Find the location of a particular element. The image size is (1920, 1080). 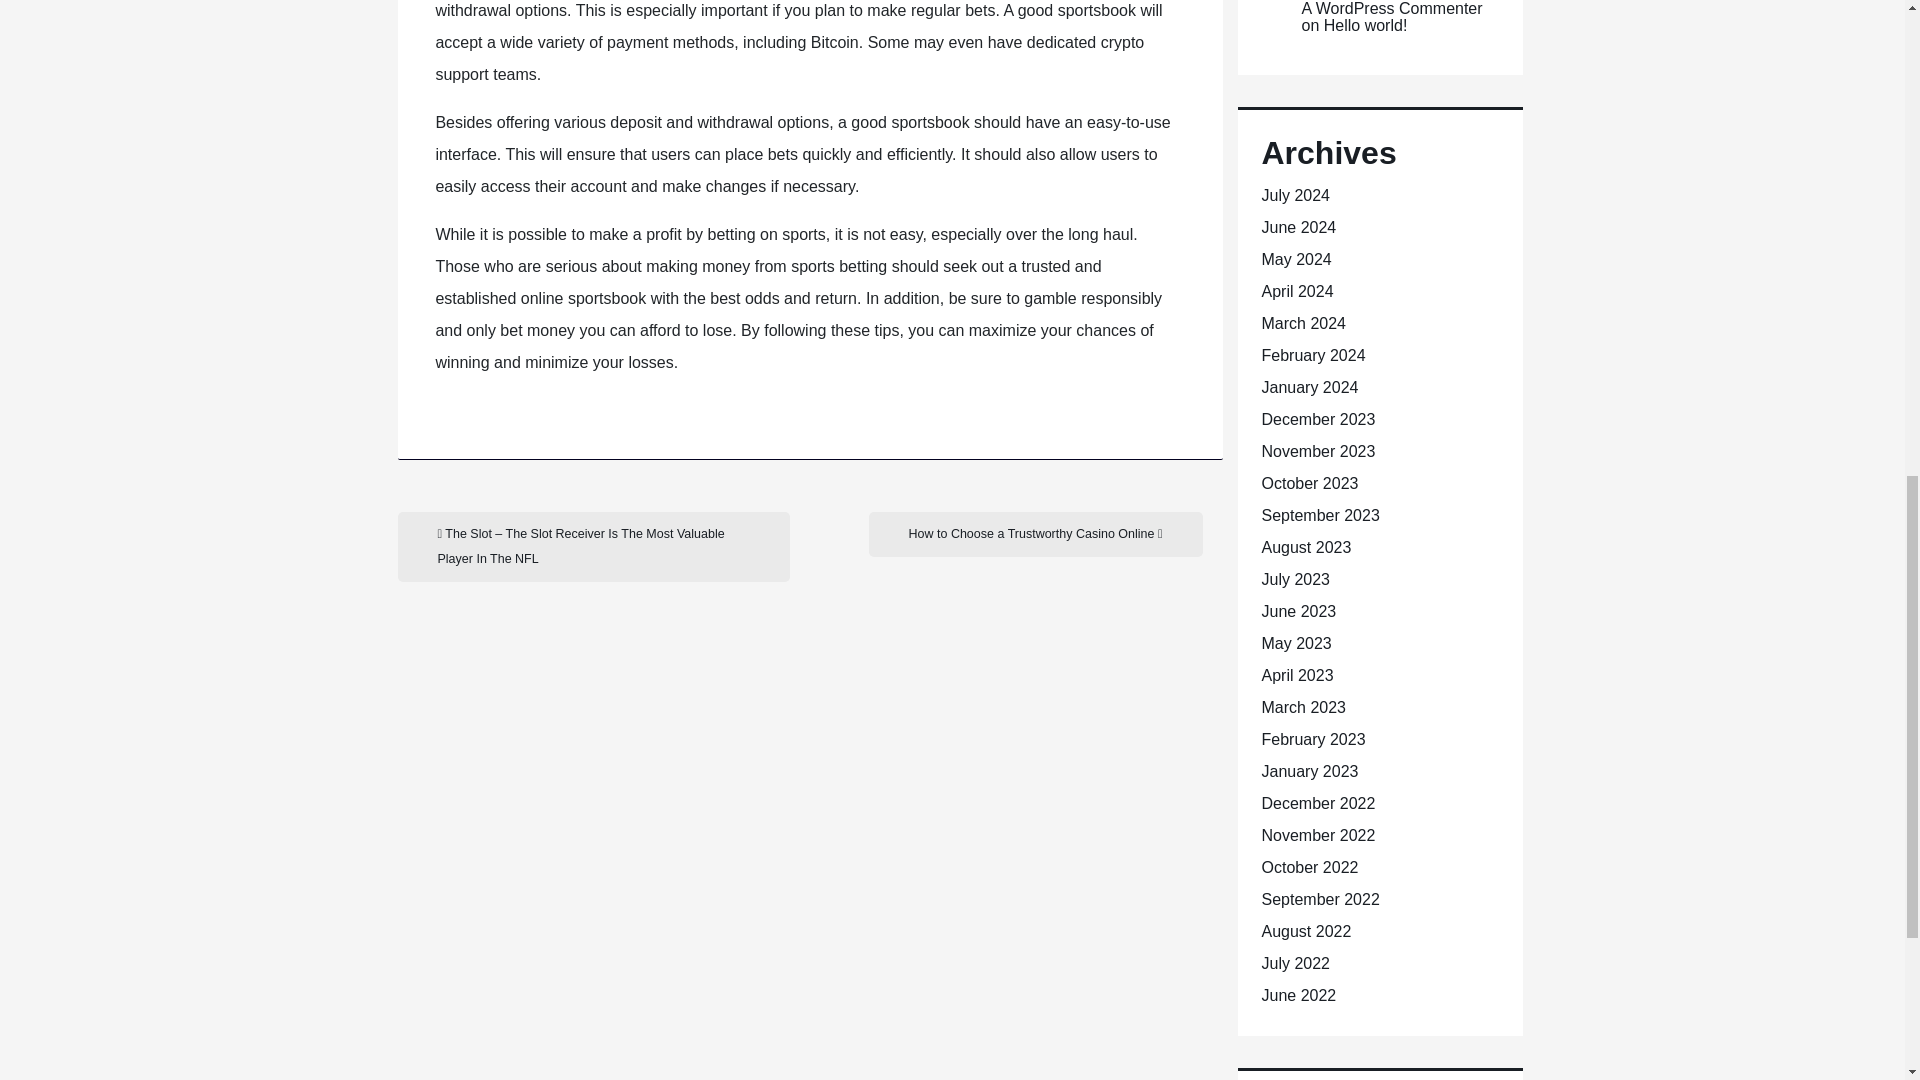

July 2024 is located at coordinates (1296, 195).